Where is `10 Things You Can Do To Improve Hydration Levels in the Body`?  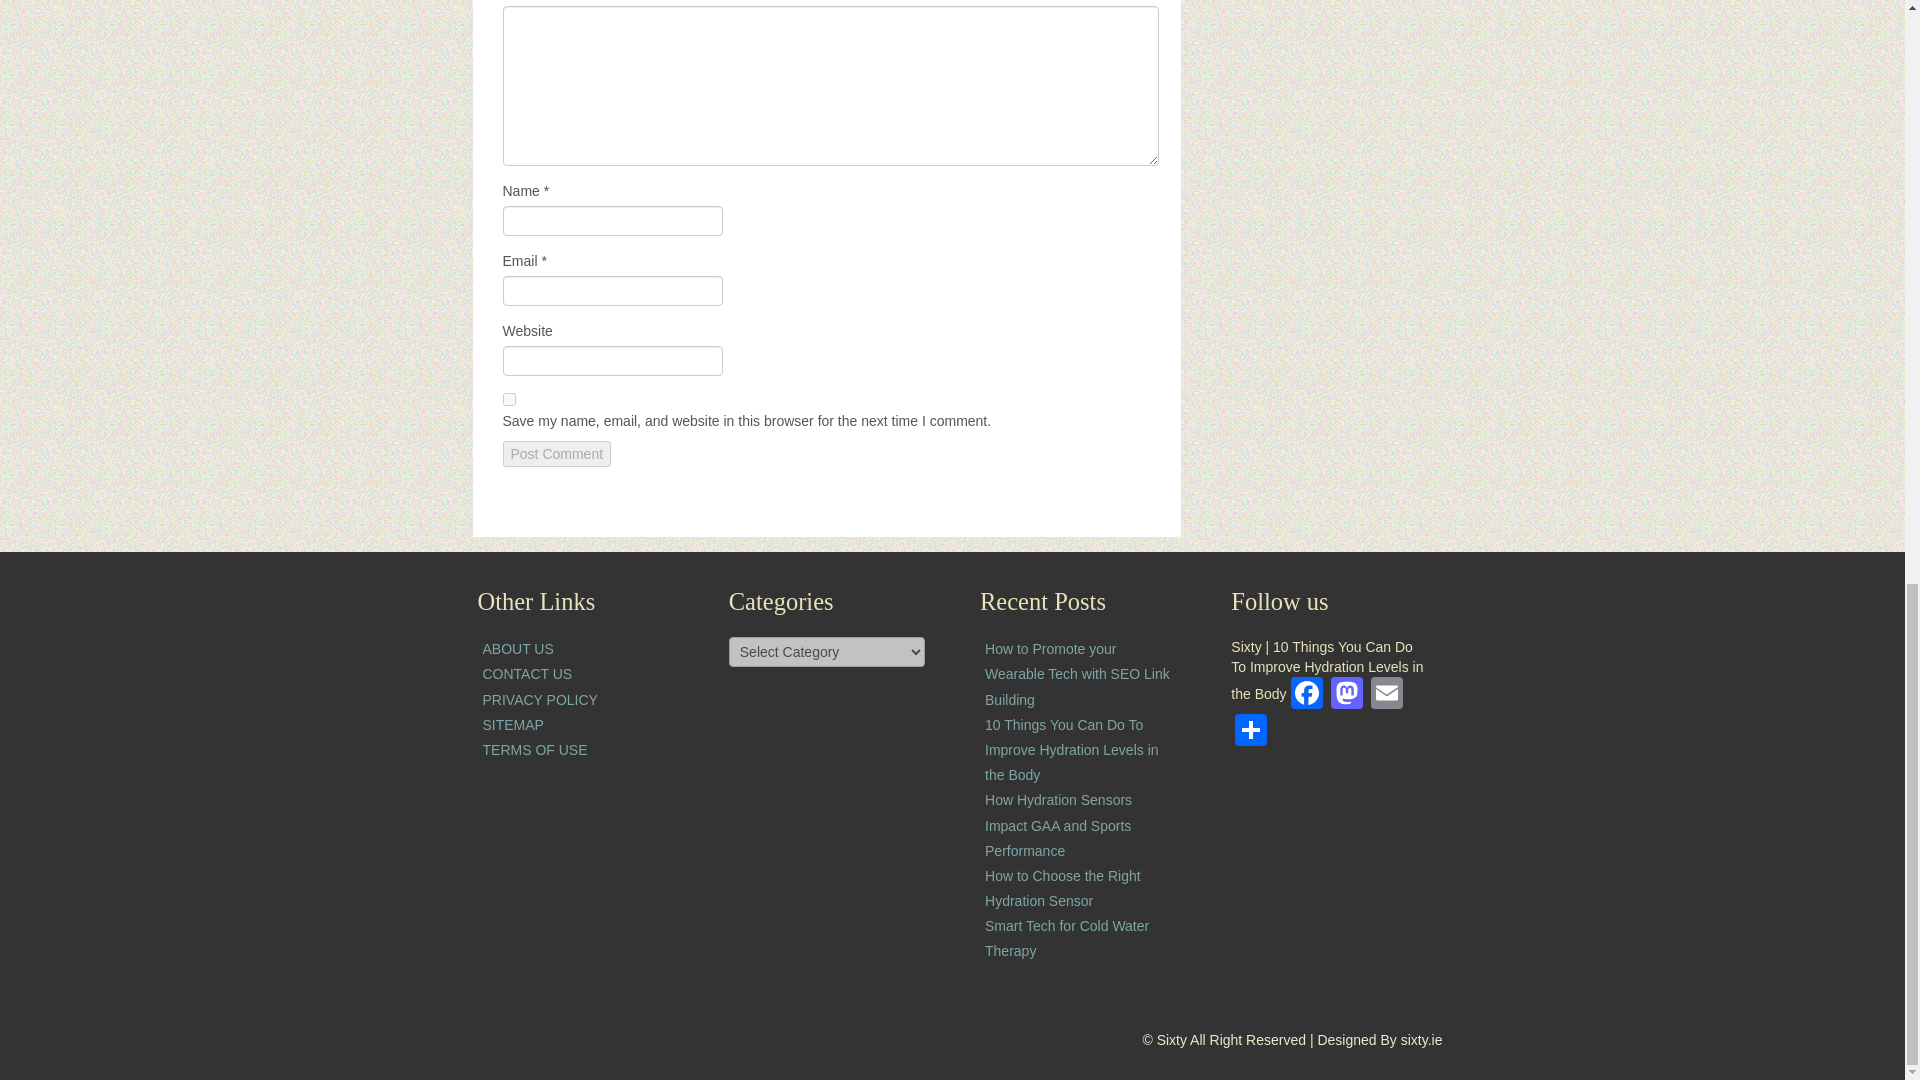
10 Things You Can Do To Improve Hydration Levels in the Body is located at coordinates (1072, 750).